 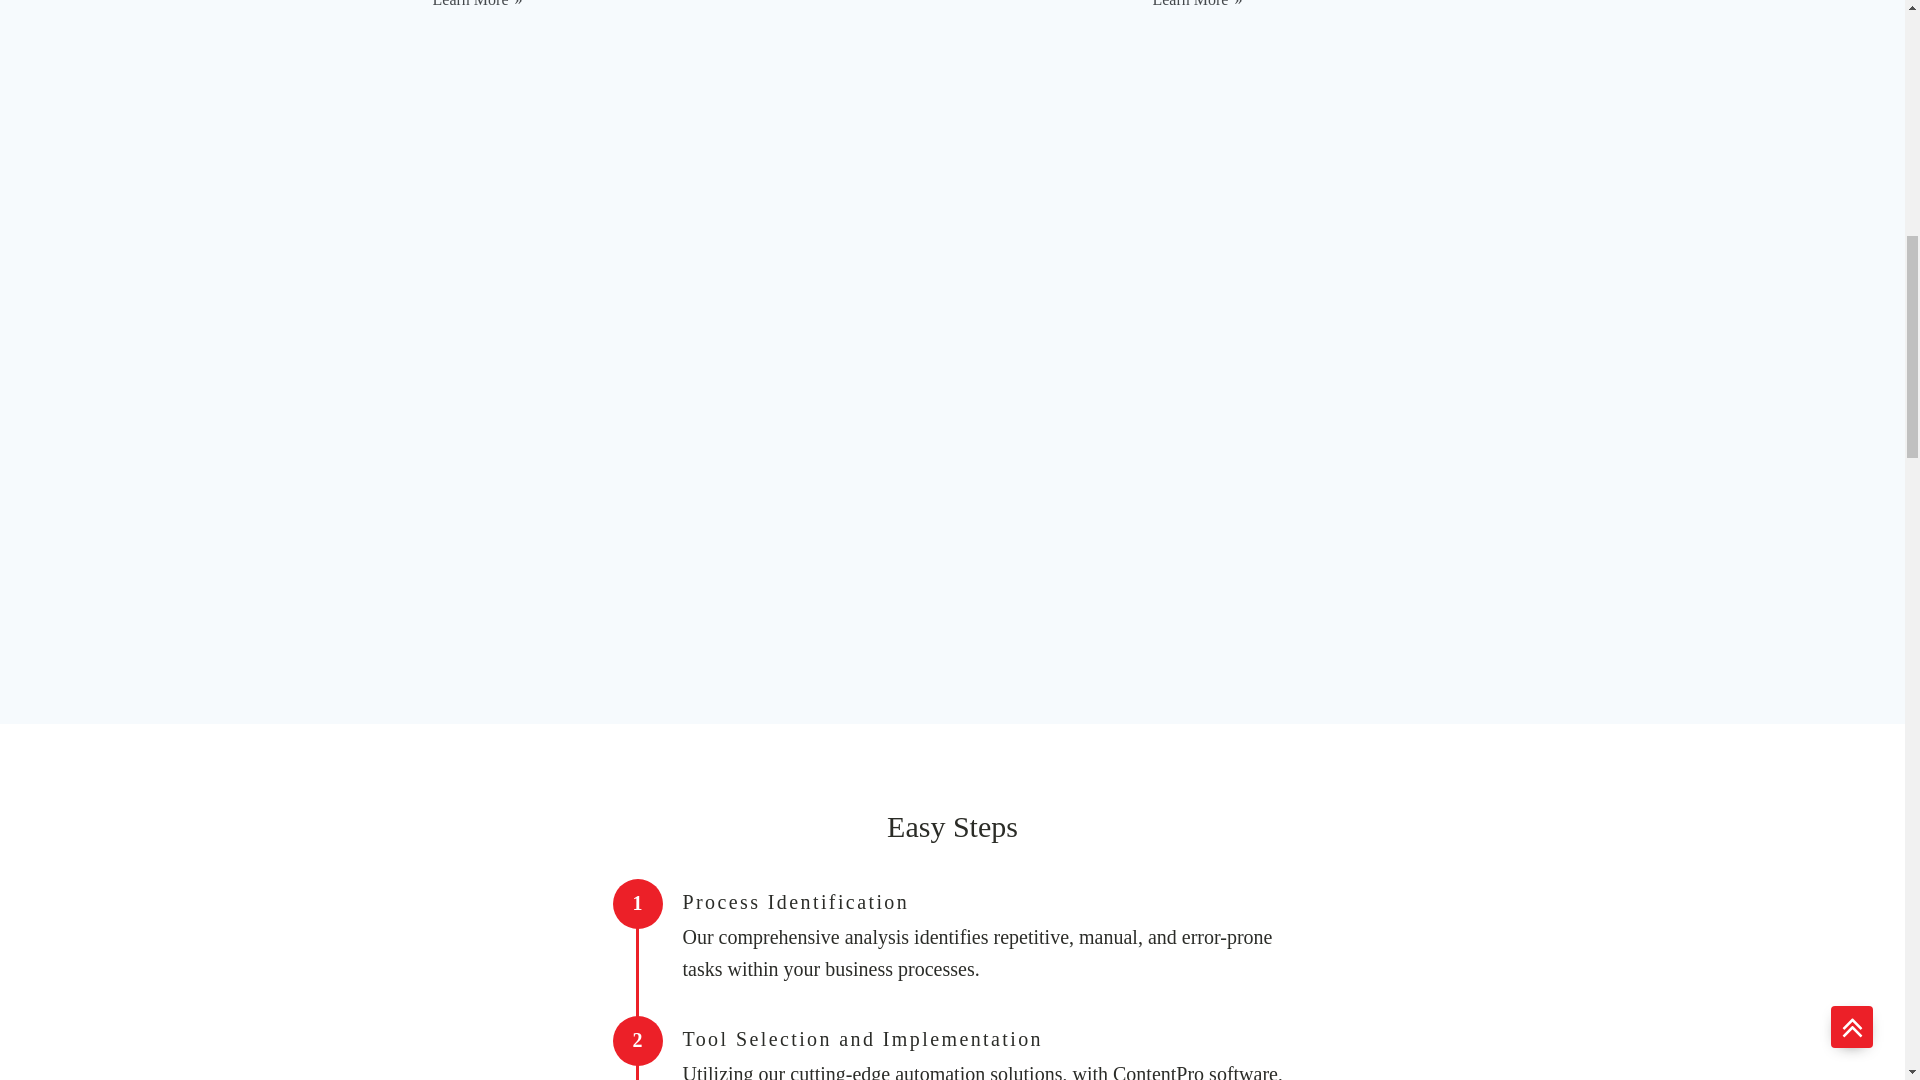 I want to click on Learn More, so click(x=836, y=0).